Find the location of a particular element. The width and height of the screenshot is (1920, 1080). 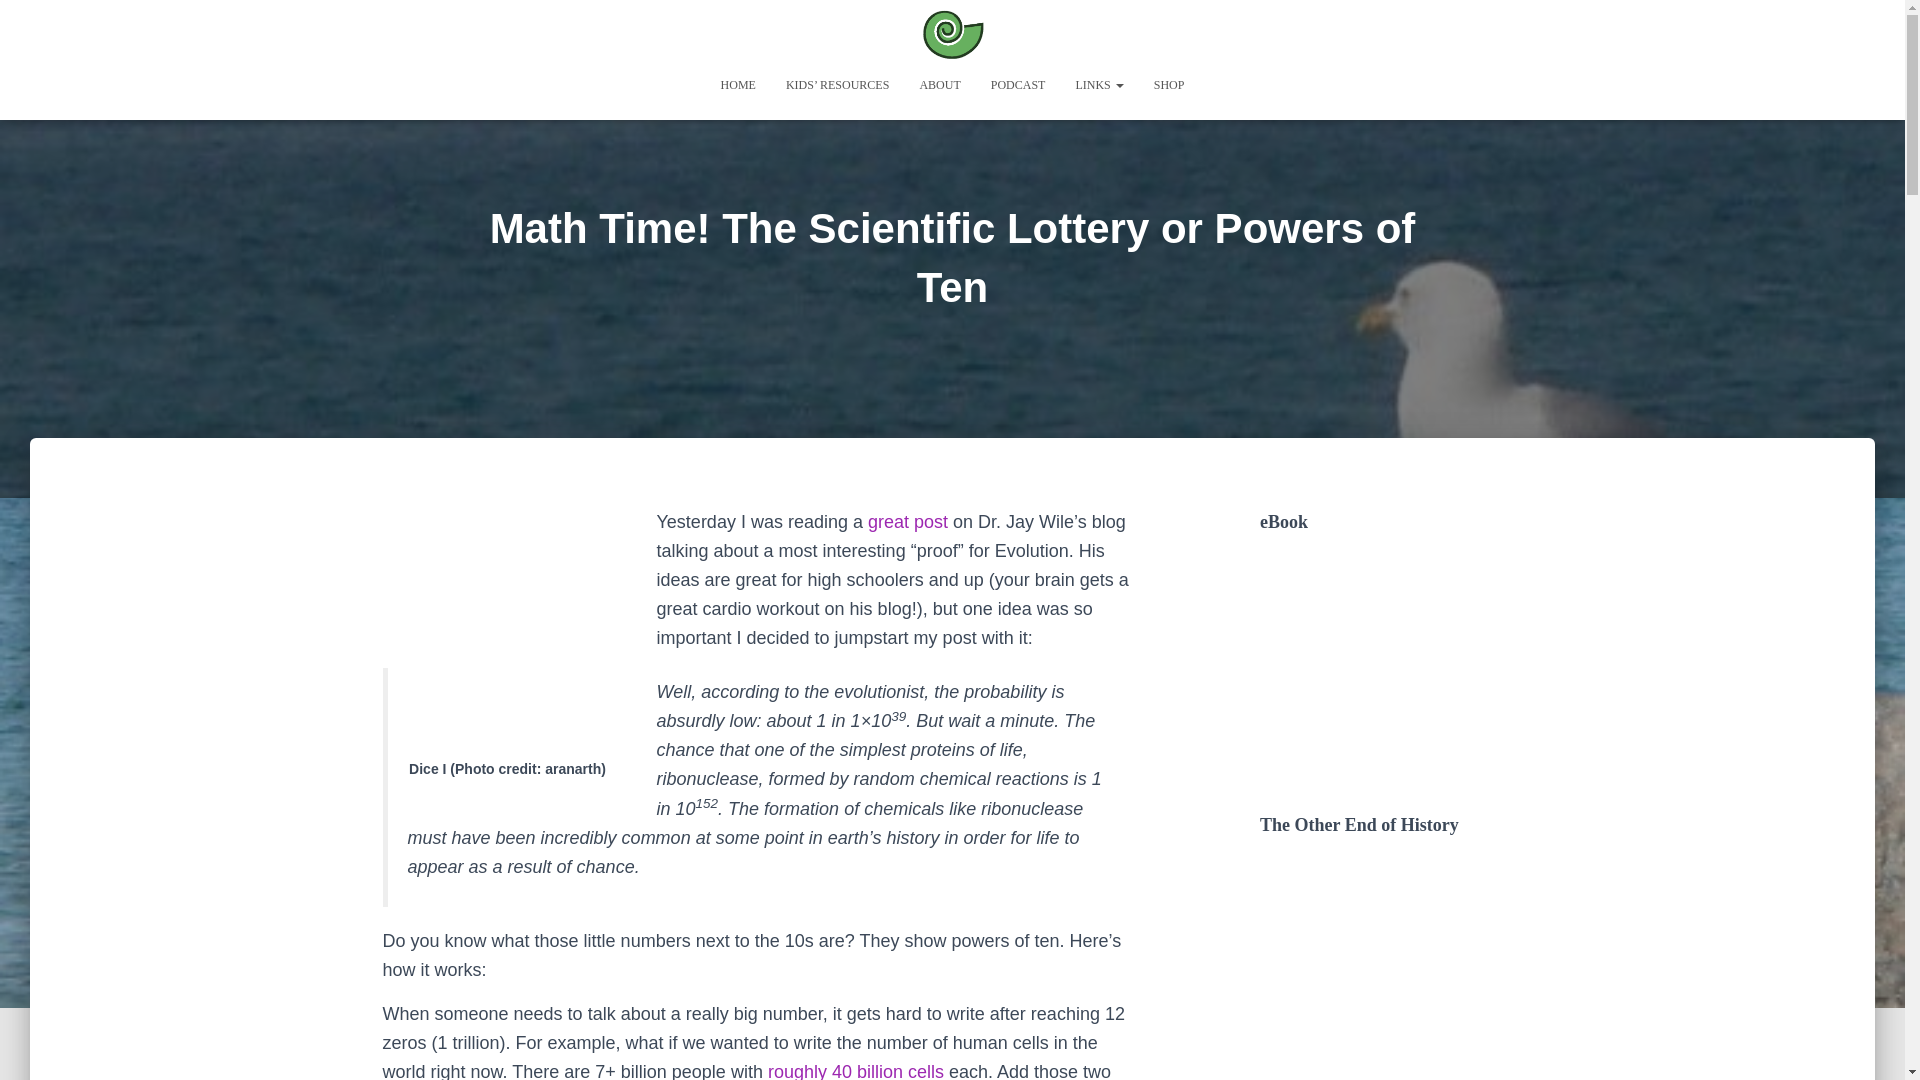

PODCAST is located at coordinates (1018, 85).